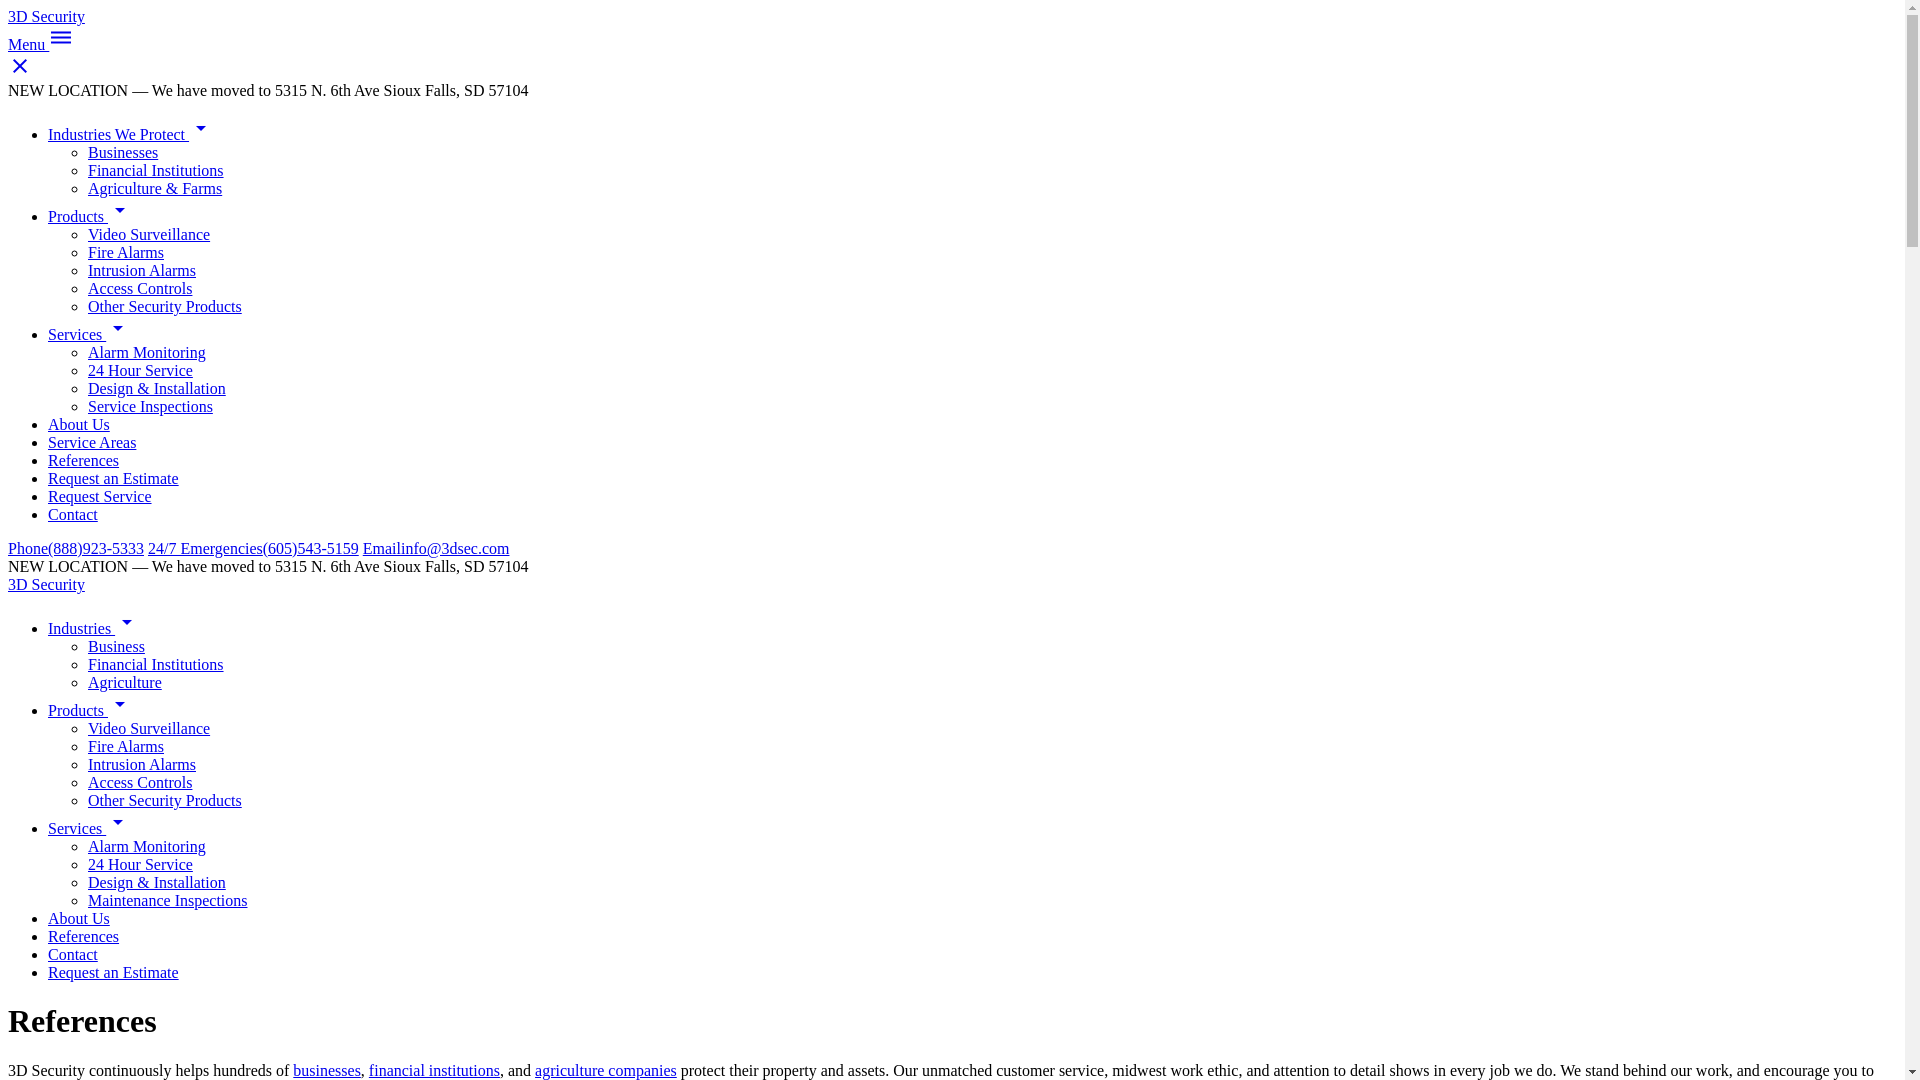 The image size is (1920, 1080). What do you see at coordinates (123, 152) in the screenshot?
I see `Businesses` at bounding box center [123, 152].